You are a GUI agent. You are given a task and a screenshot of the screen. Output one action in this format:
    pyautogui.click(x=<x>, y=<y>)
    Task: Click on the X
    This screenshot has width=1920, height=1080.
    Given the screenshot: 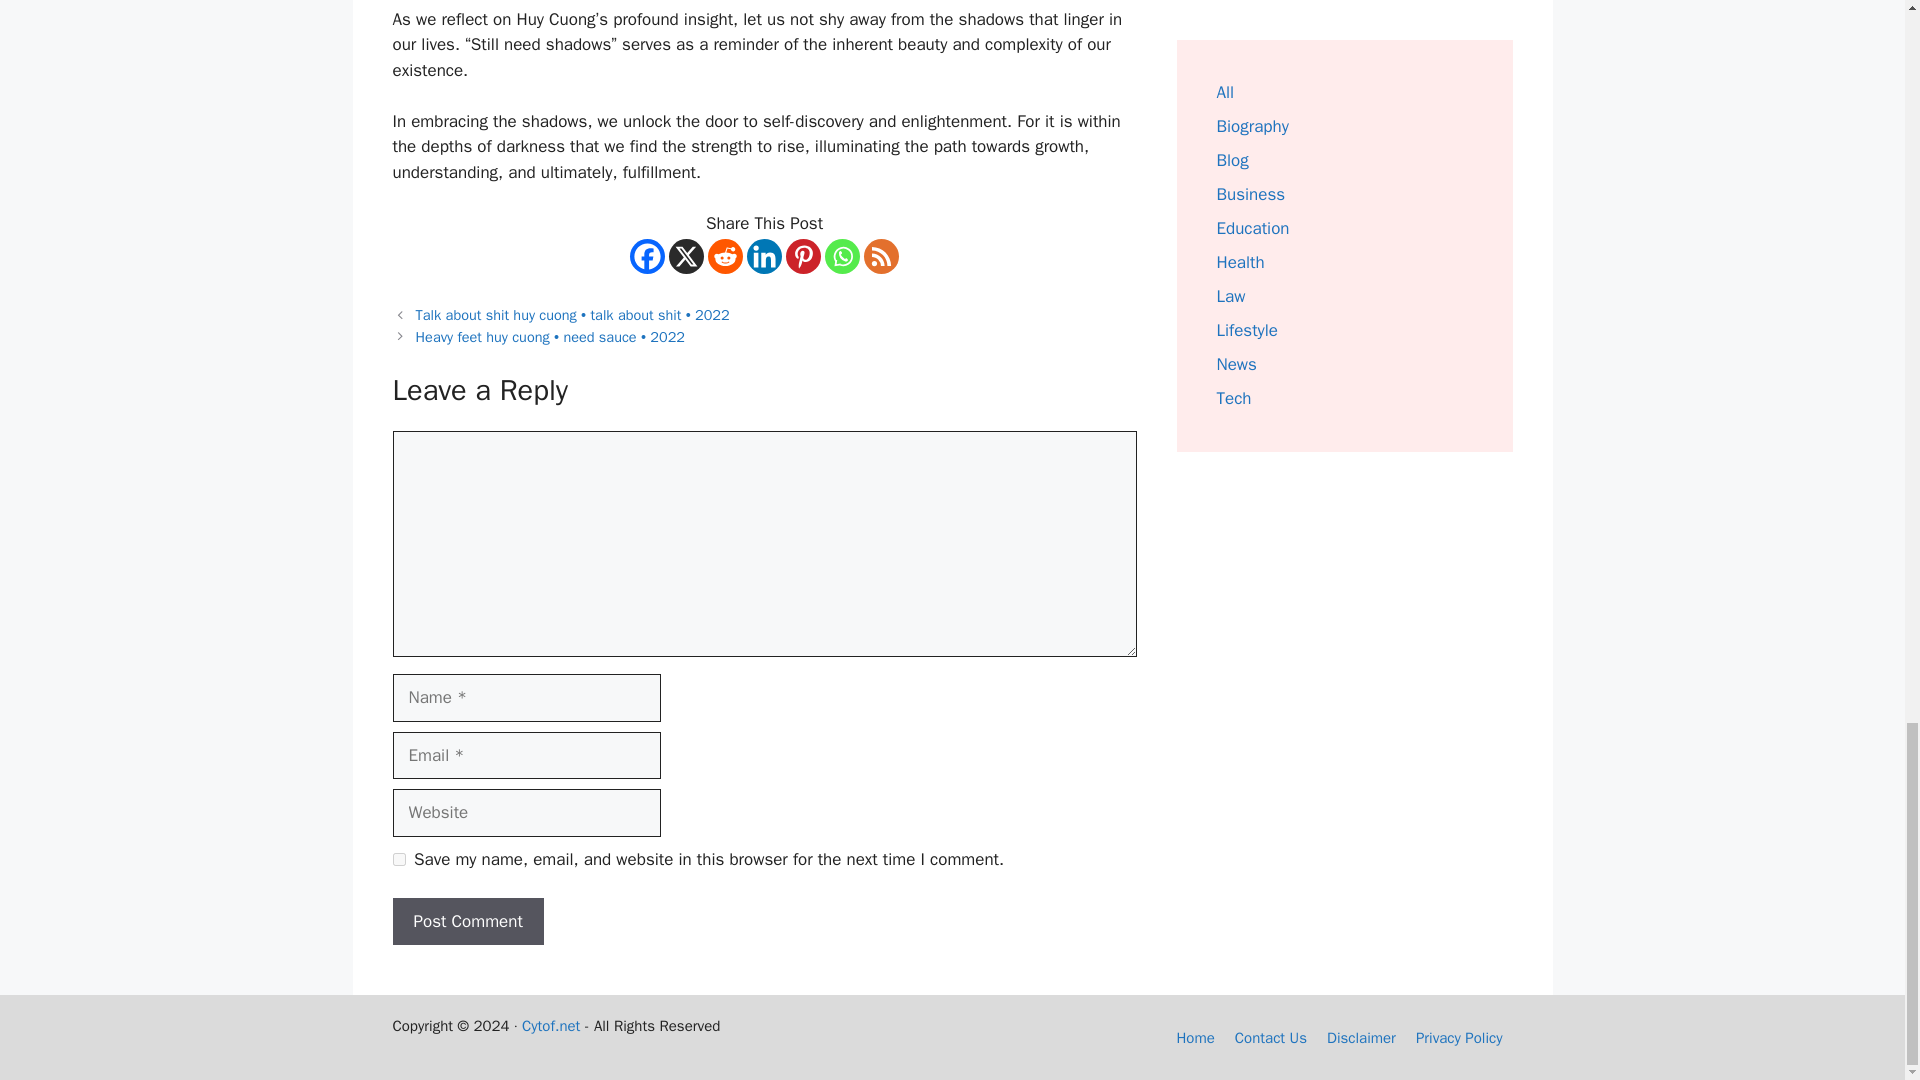 What is the action you would take?
    pyautogui.click(x=686, y=256)
    